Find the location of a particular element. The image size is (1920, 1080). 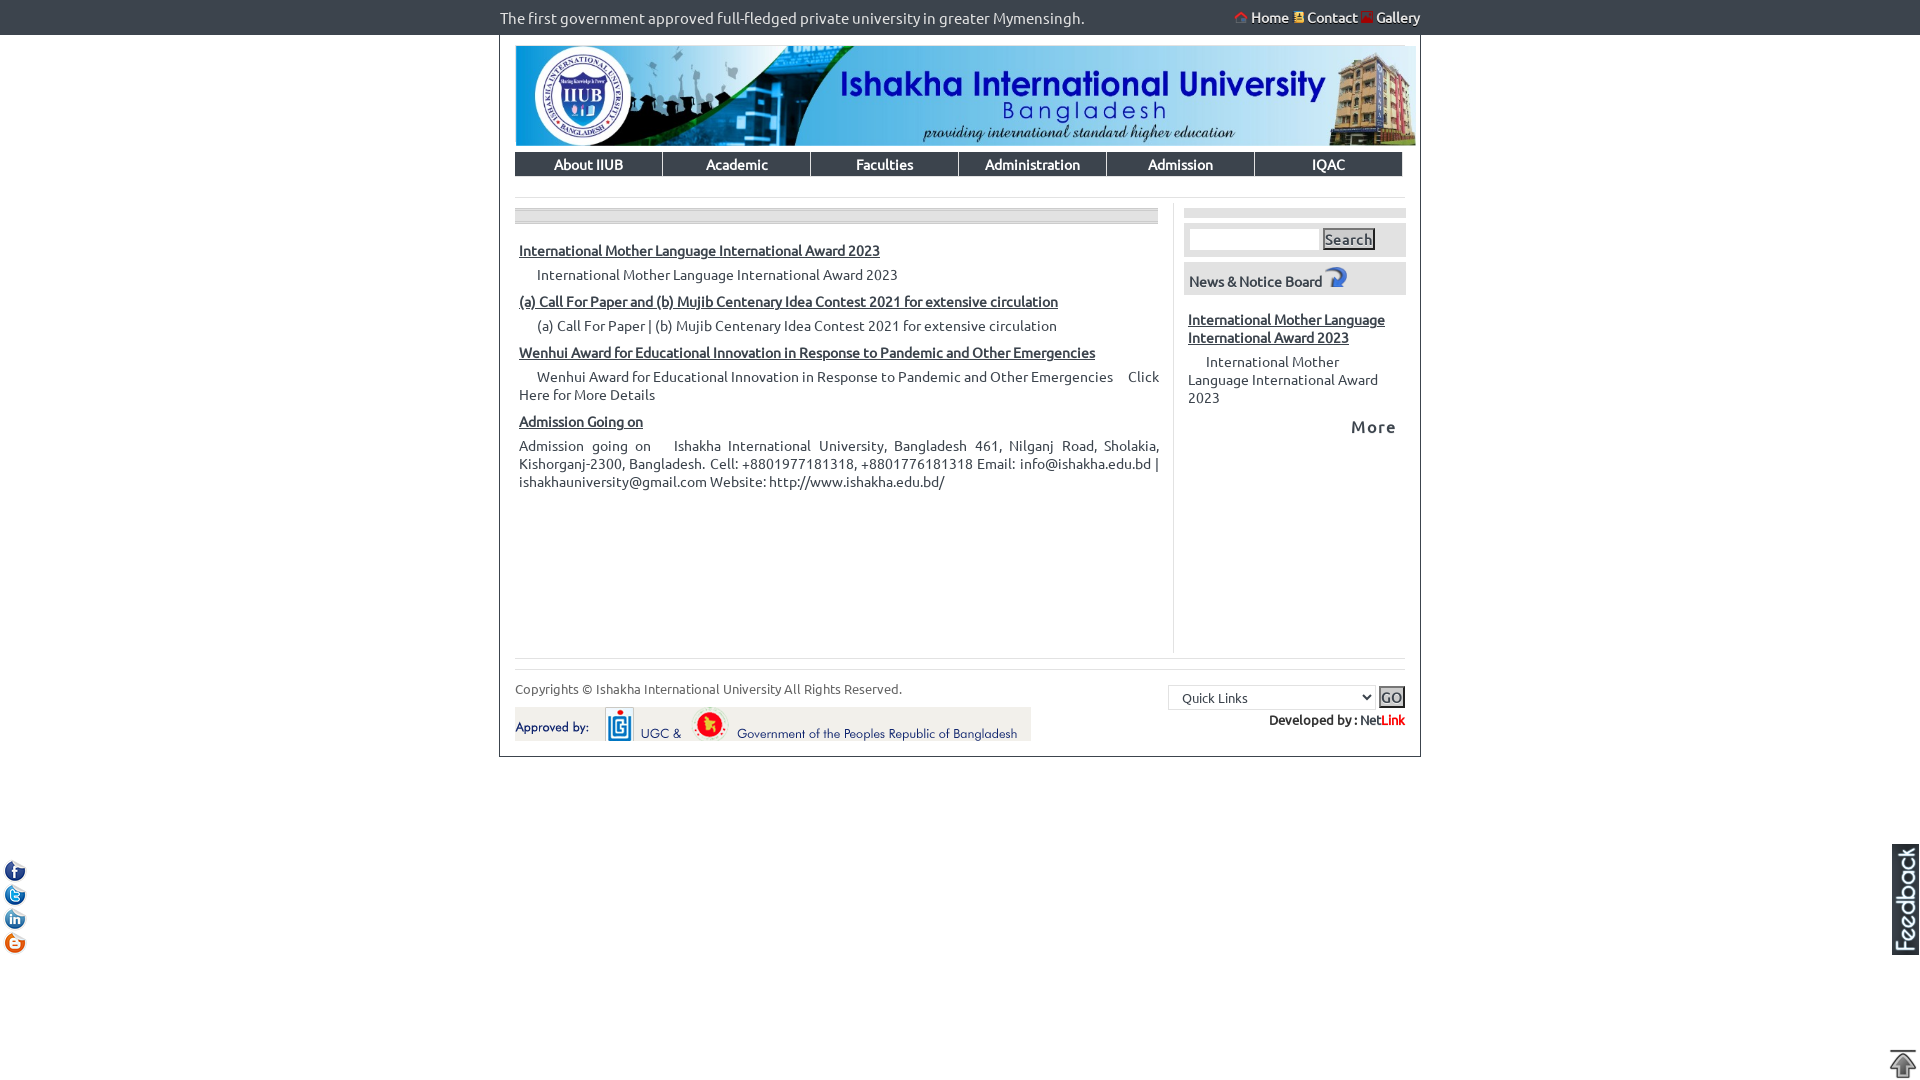

International Mother Language International Award 2023 is located at coordinates (1294, 279).